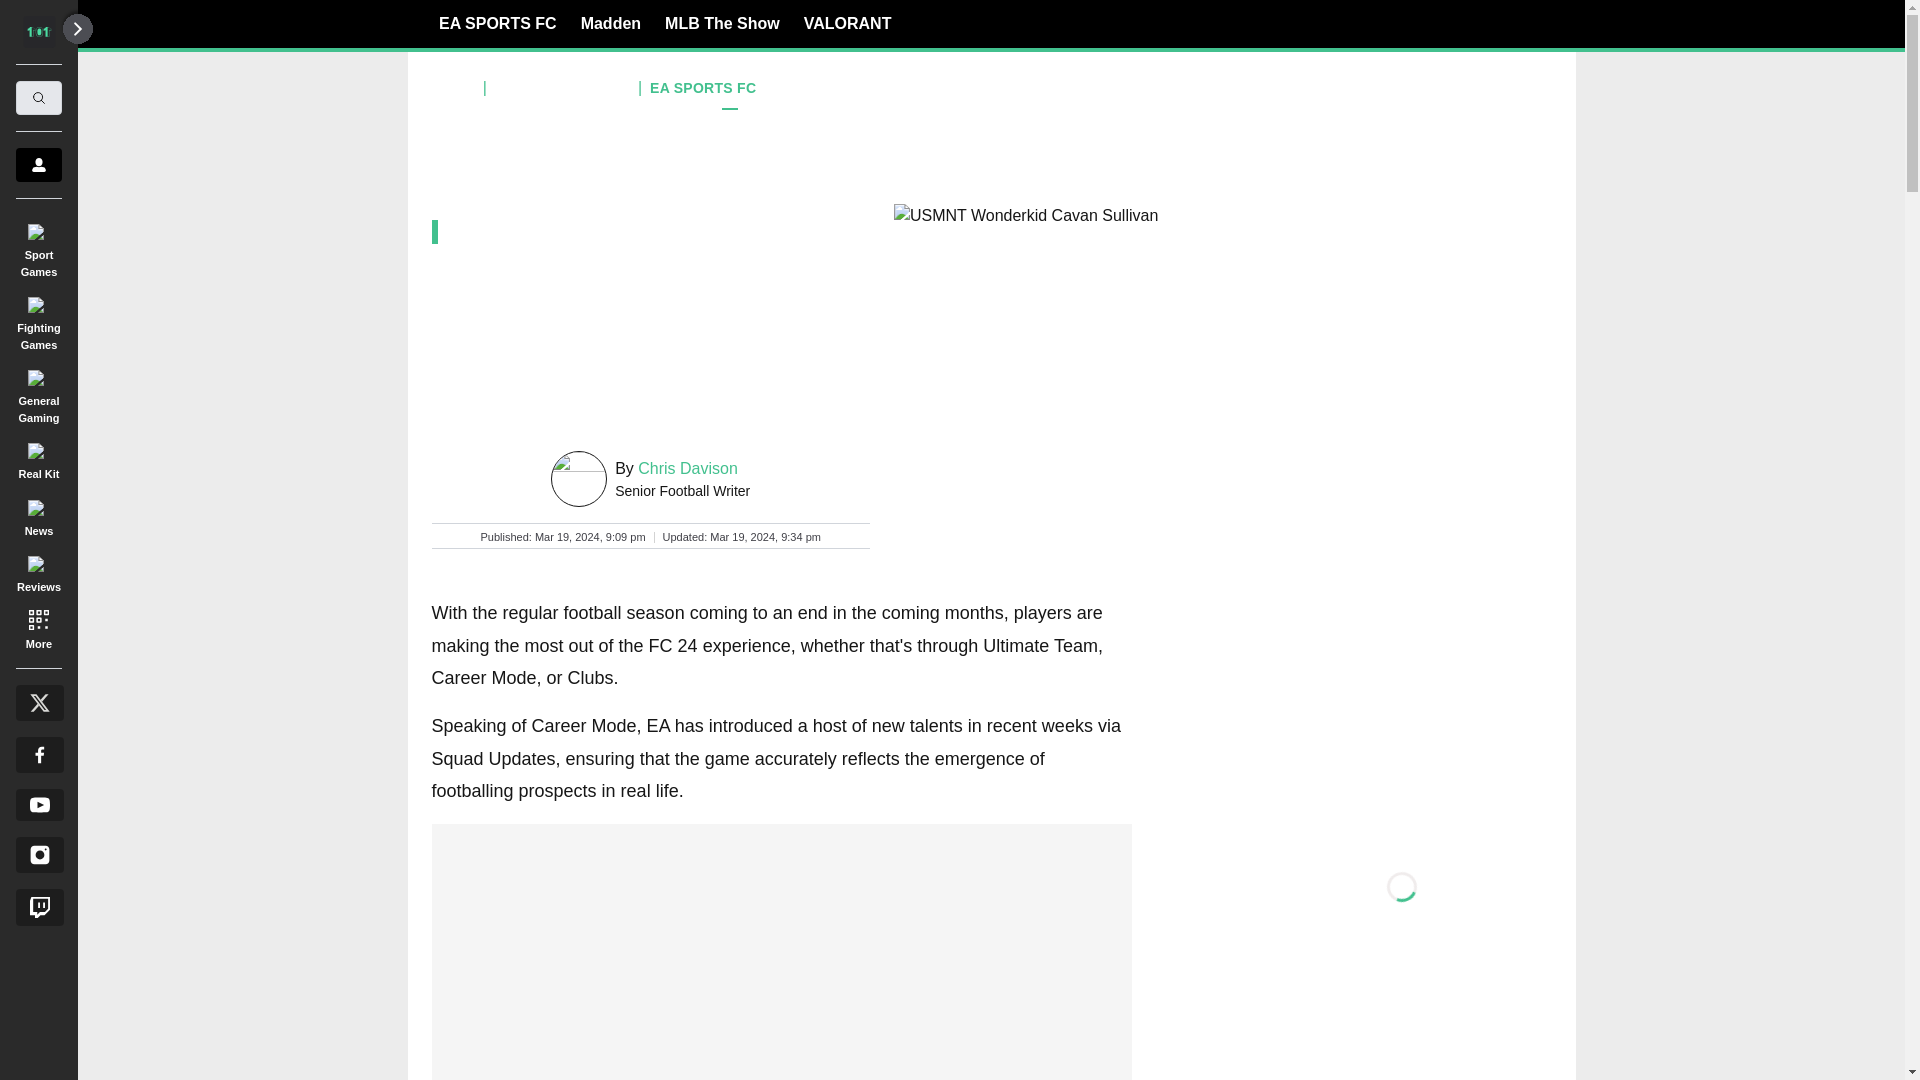 The width and height of the screenshot is (1920, 1080). I want to click on News, so click(38, 514).